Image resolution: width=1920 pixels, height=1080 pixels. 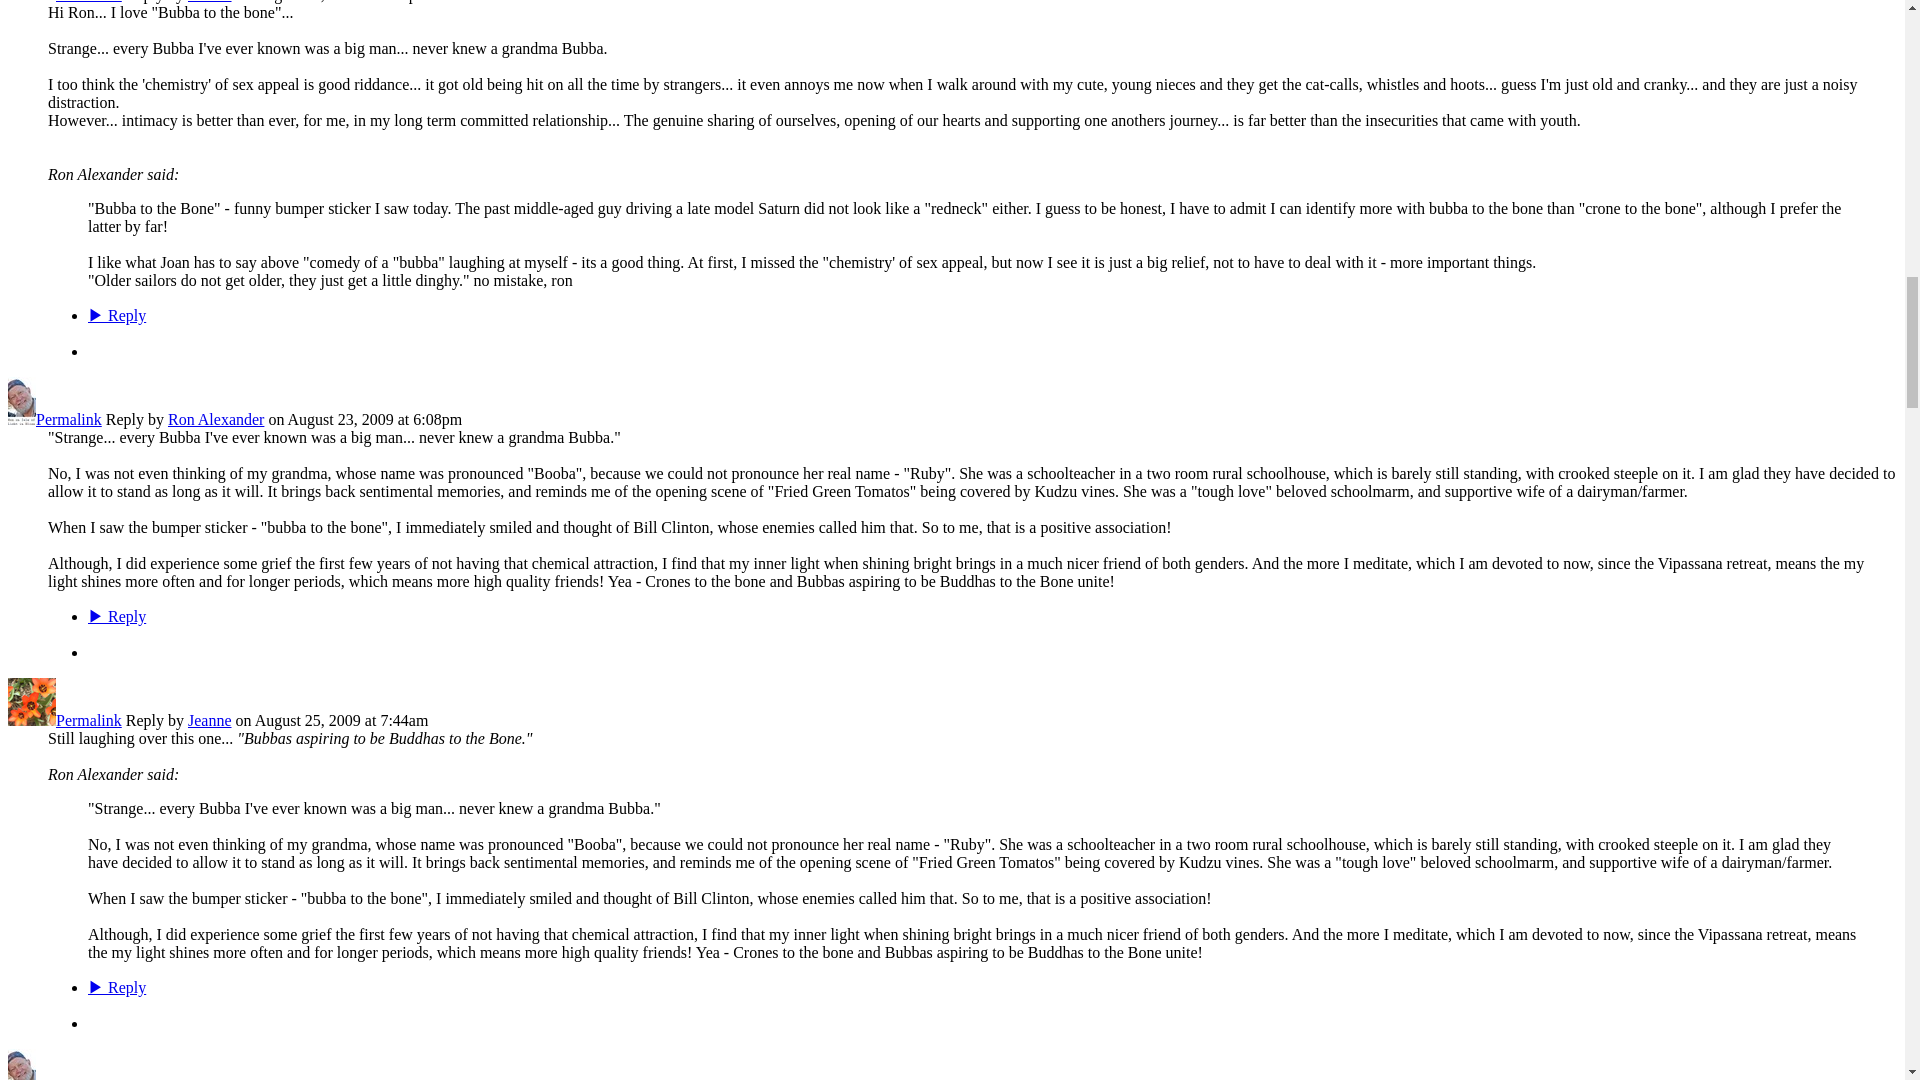 I want to click on Permalink to this Reply, so click(x=88, y=2).